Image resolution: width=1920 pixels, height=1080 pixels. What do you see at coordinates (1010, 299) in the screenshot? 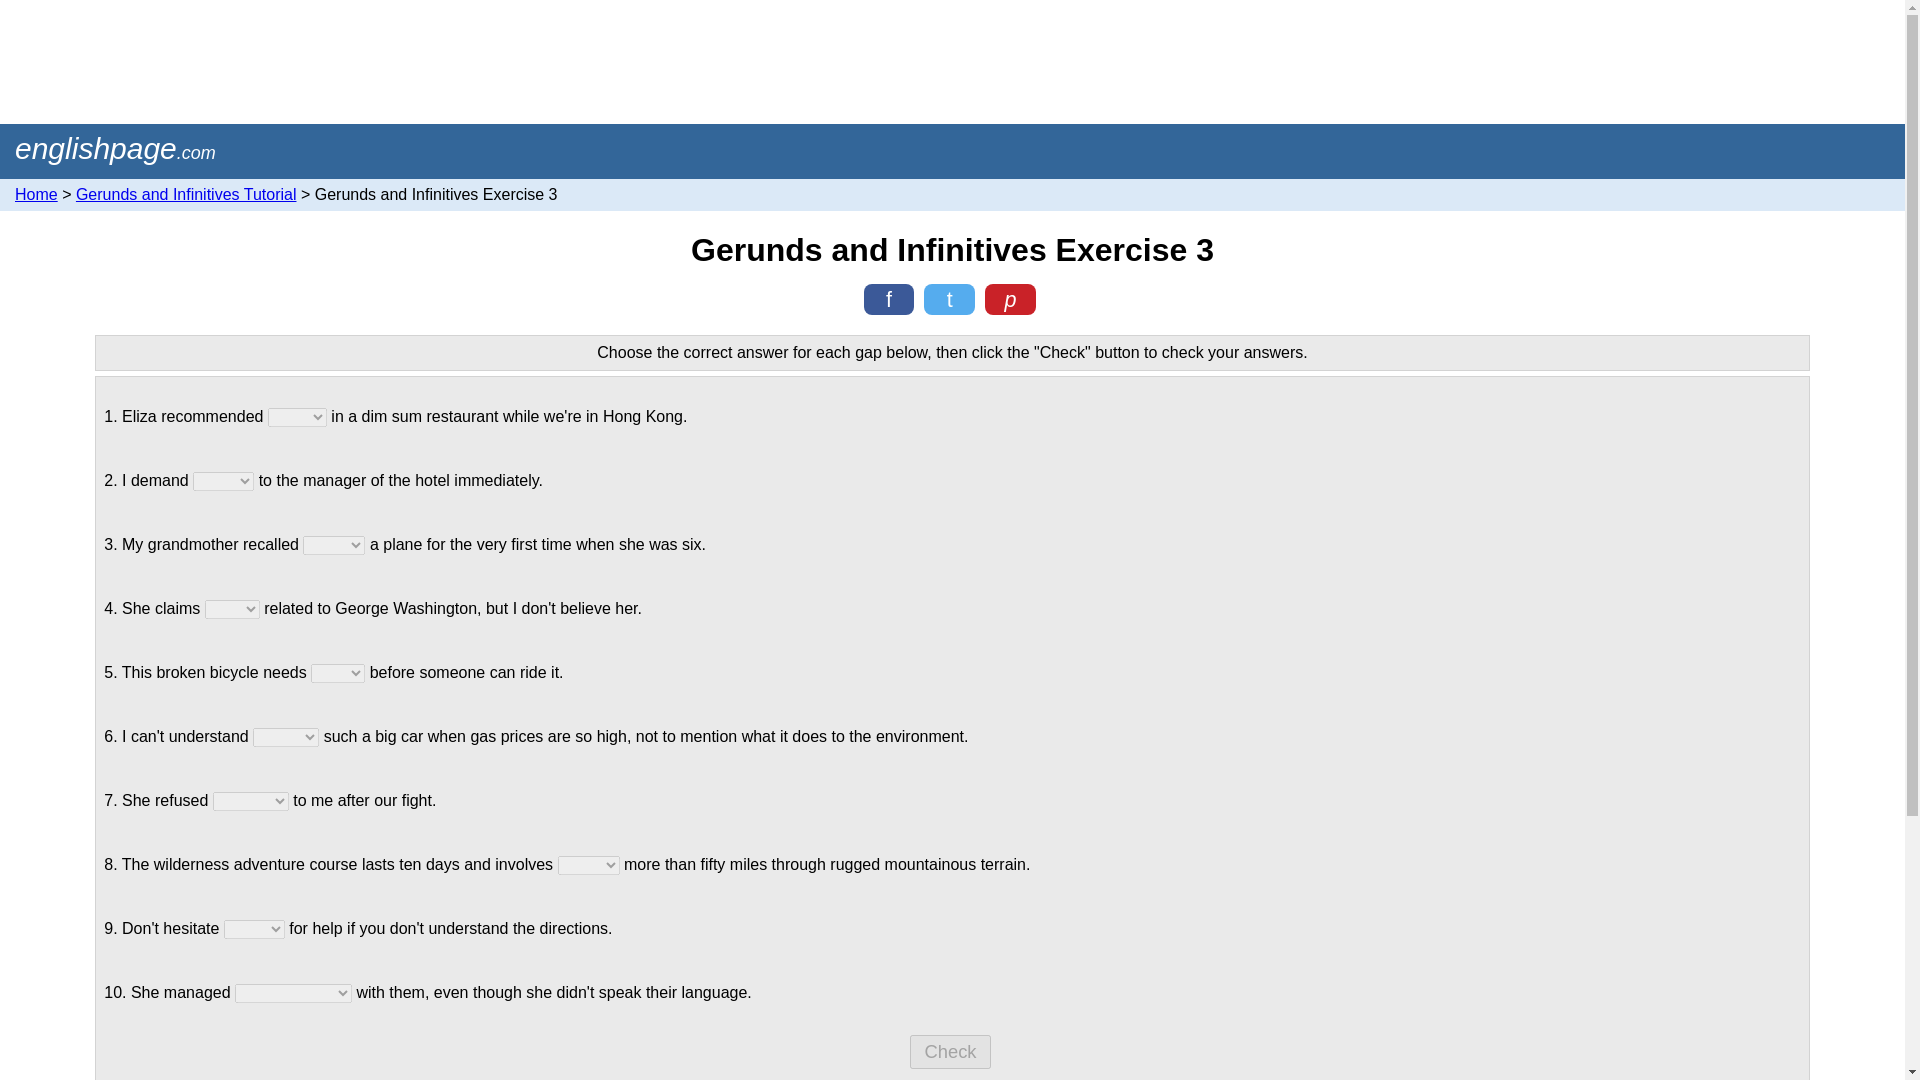
I see `p` at bounding box center [1010, 299].